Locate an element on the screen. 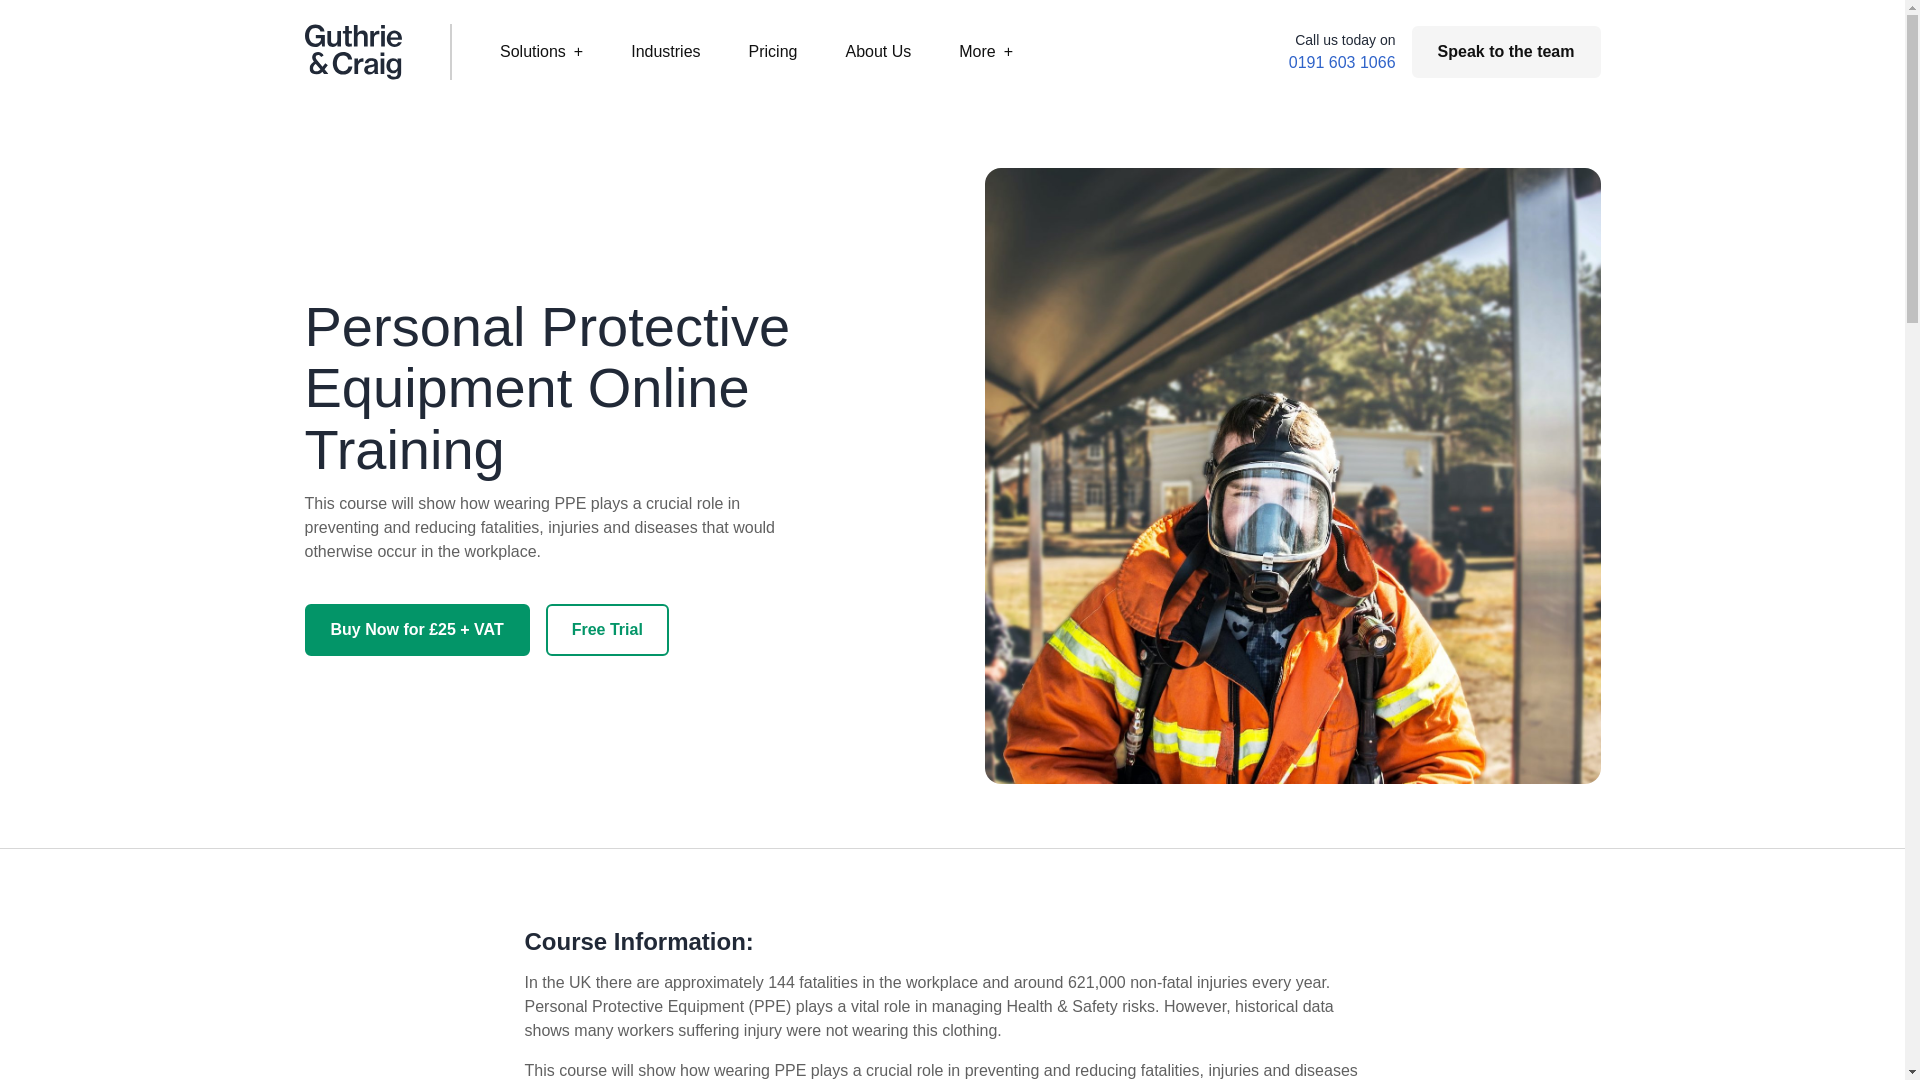  Industries is located at coordinates (664, 52).